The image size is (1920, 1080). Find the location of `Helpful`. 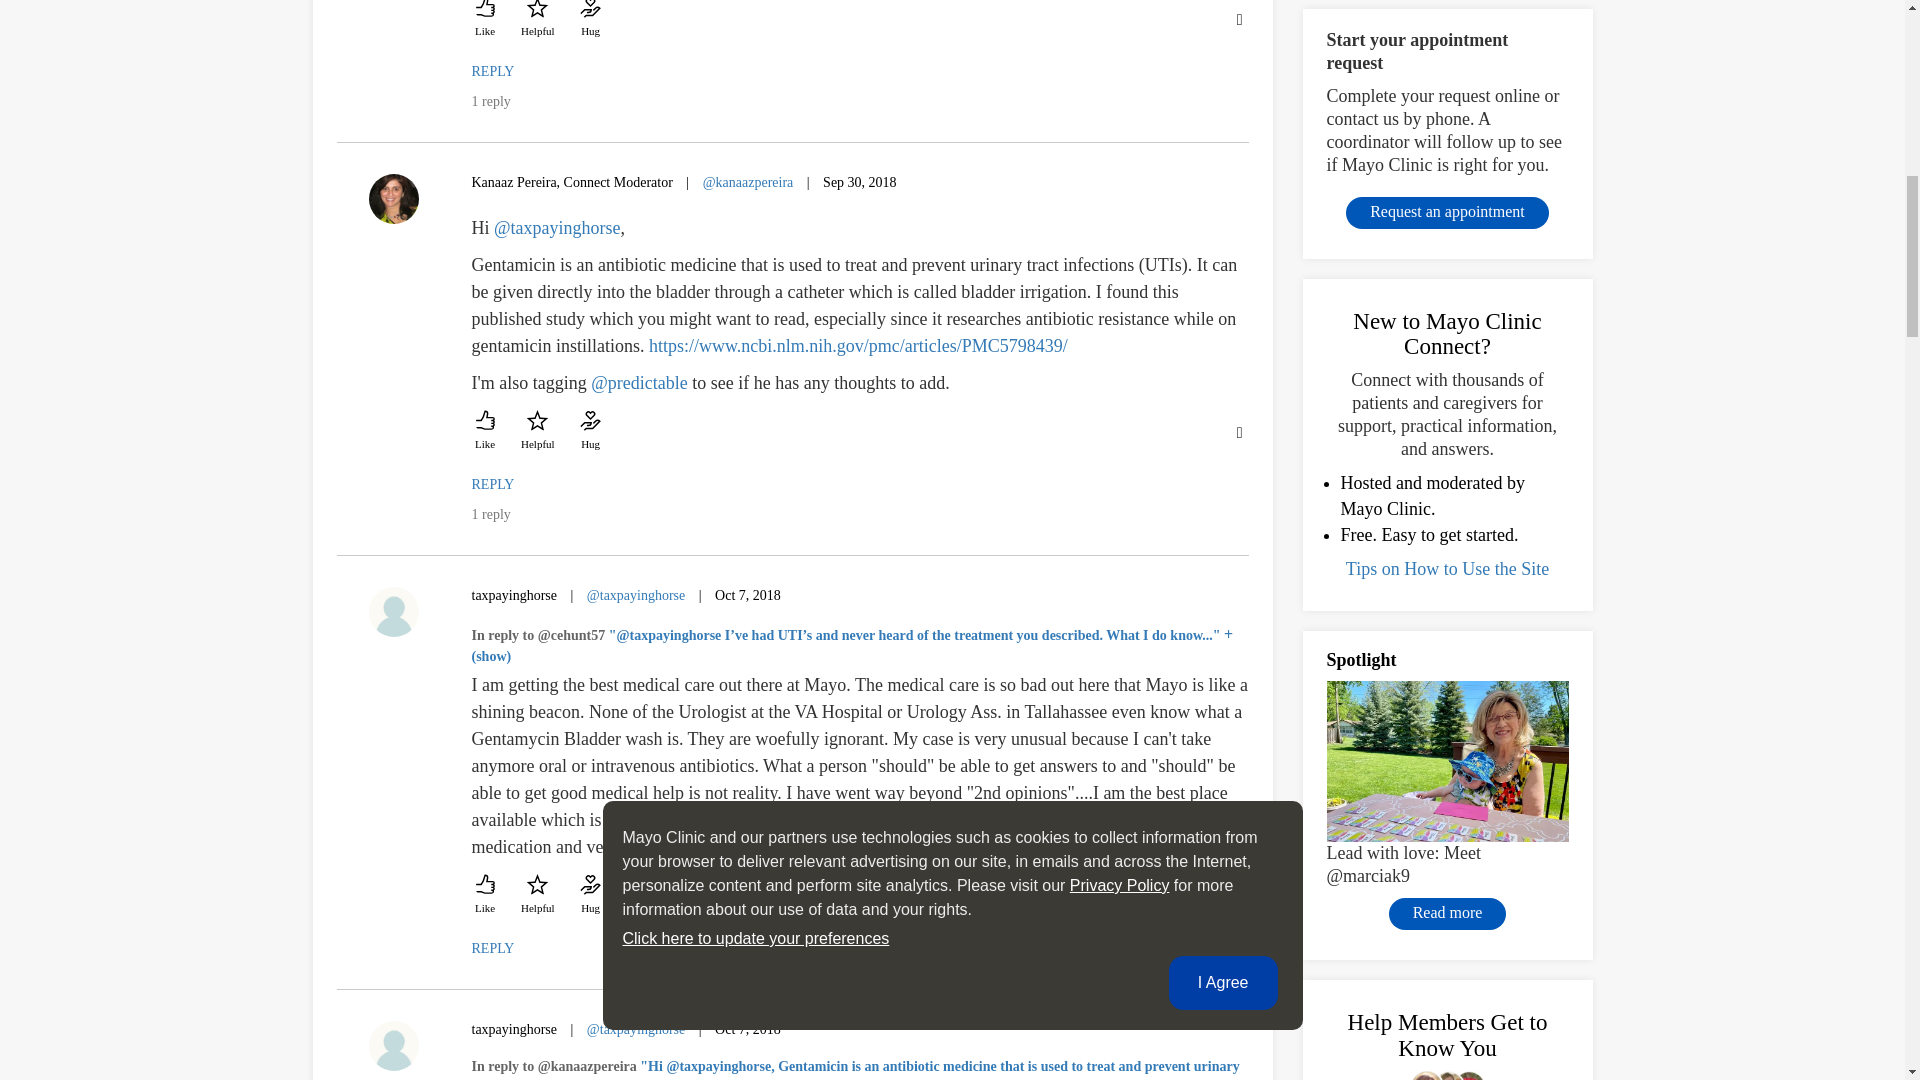

Helpful is located at coordinates (537, 21).